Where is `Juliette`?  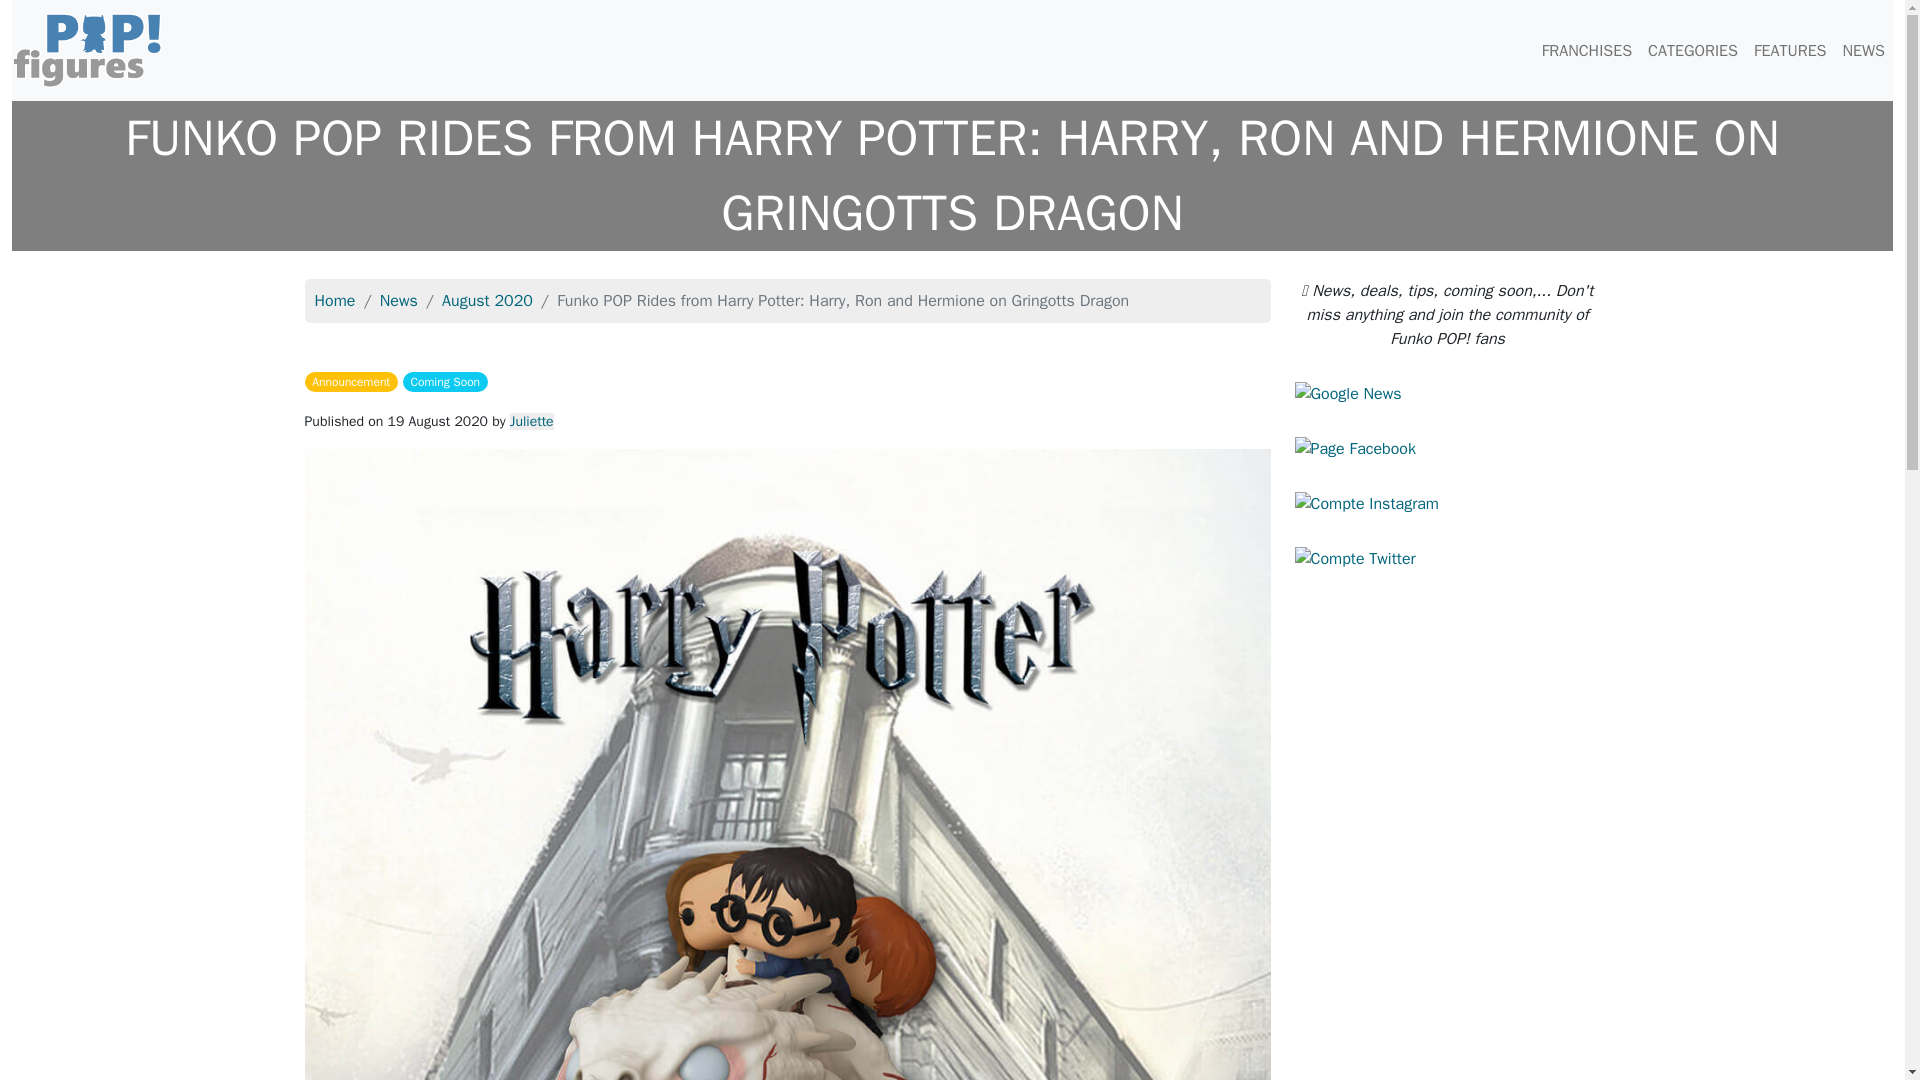 Juliette is located at coordinates (532, 420).